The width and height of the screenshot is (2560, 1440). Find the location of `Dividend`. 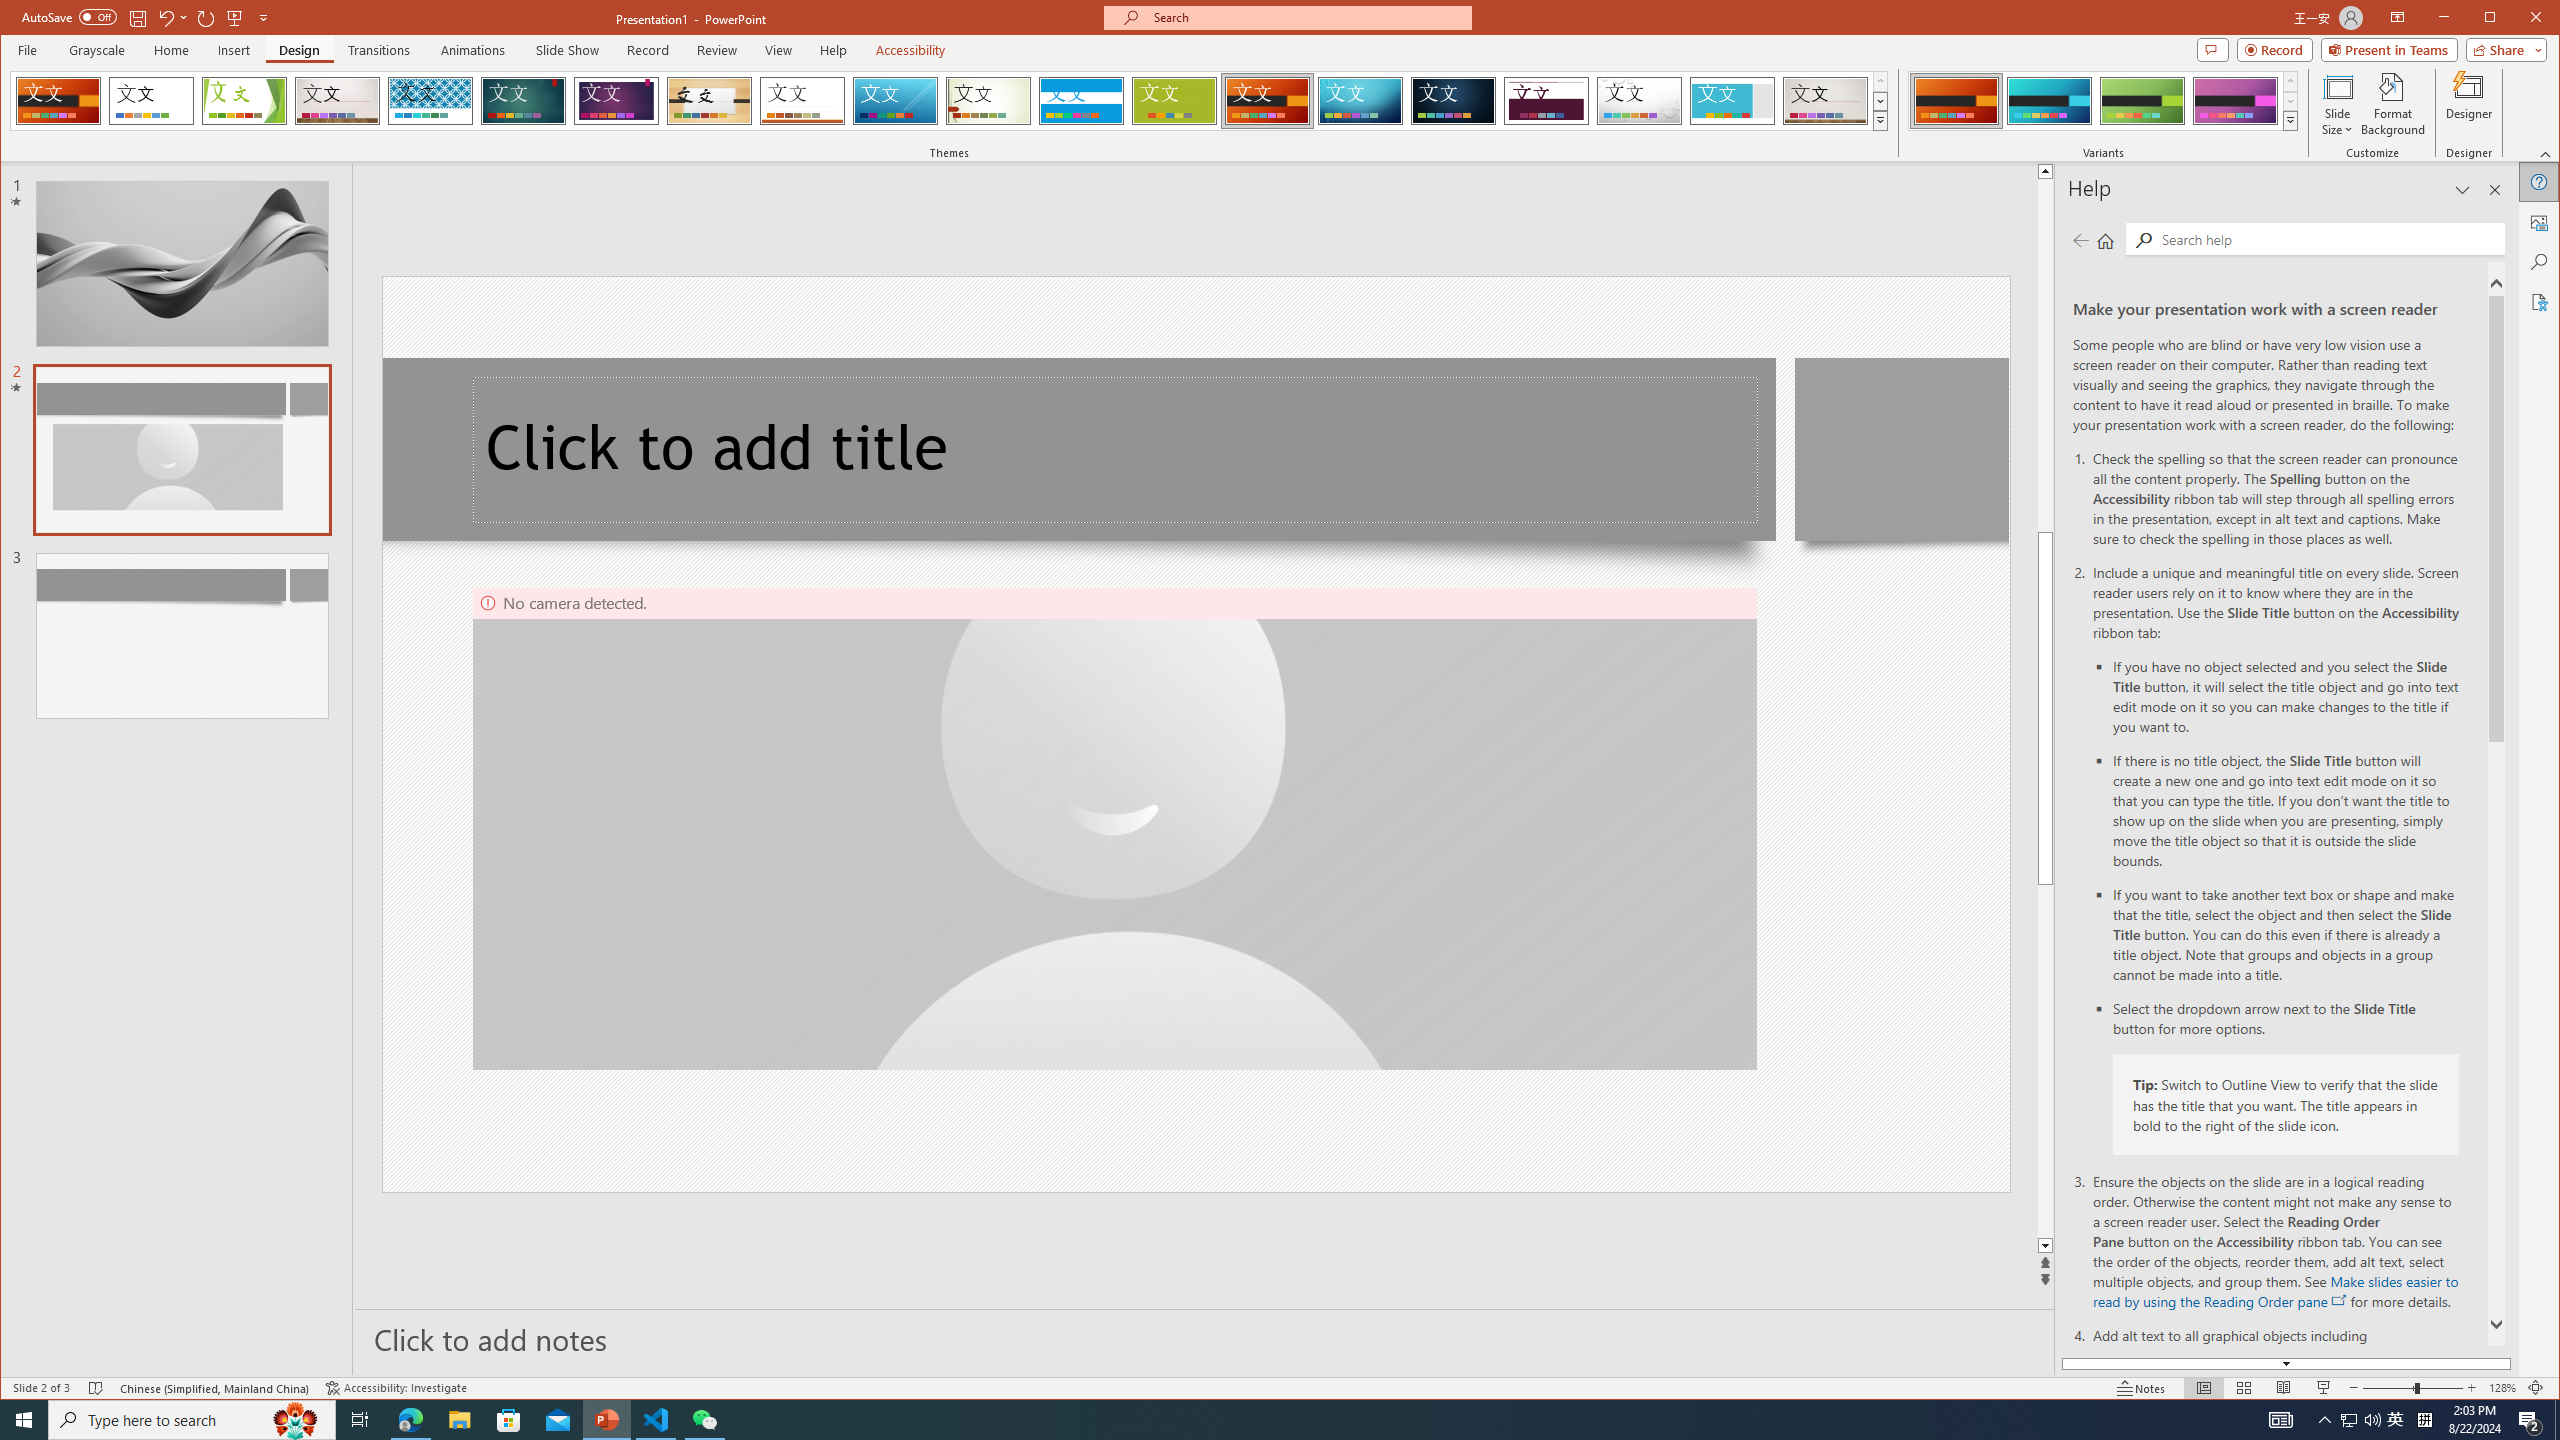

Dividend is located at coordinates (1546, 101).